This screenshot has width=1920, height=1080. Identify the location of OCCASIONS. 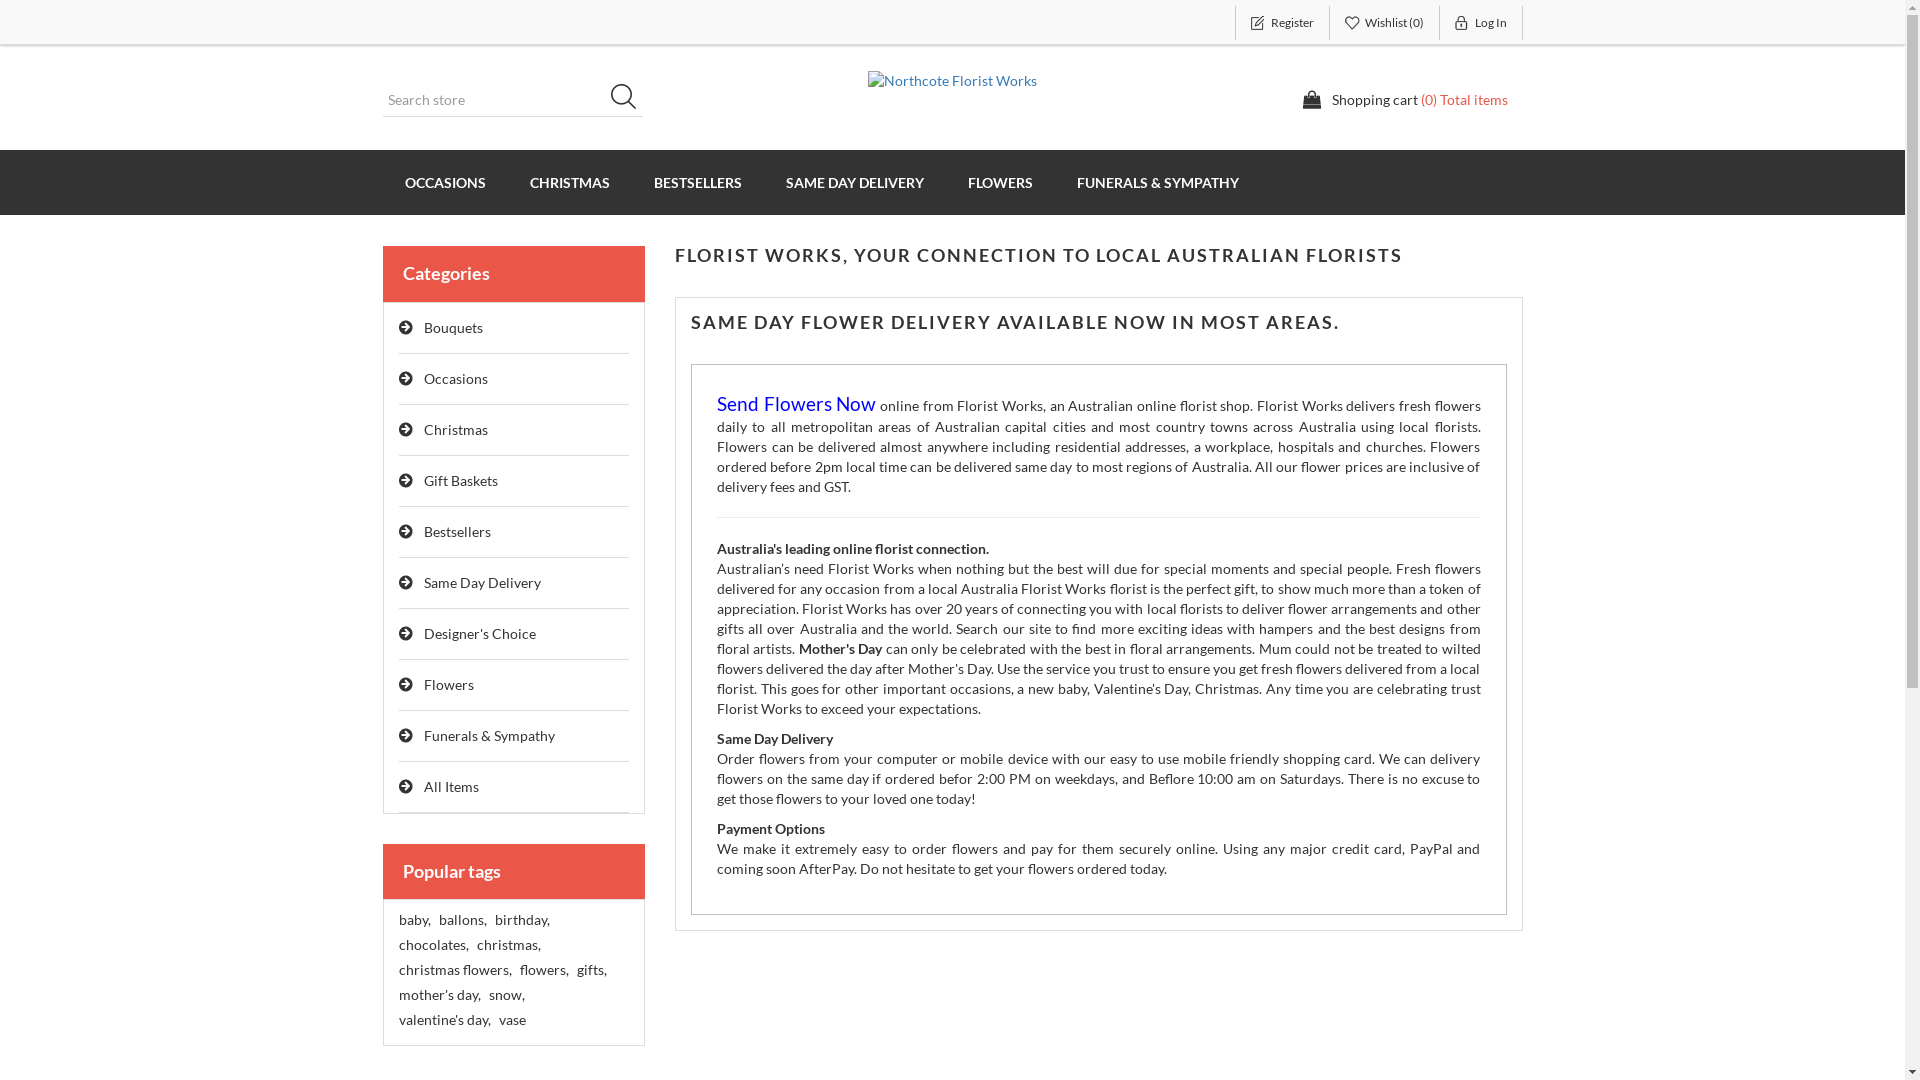
(444, 182).